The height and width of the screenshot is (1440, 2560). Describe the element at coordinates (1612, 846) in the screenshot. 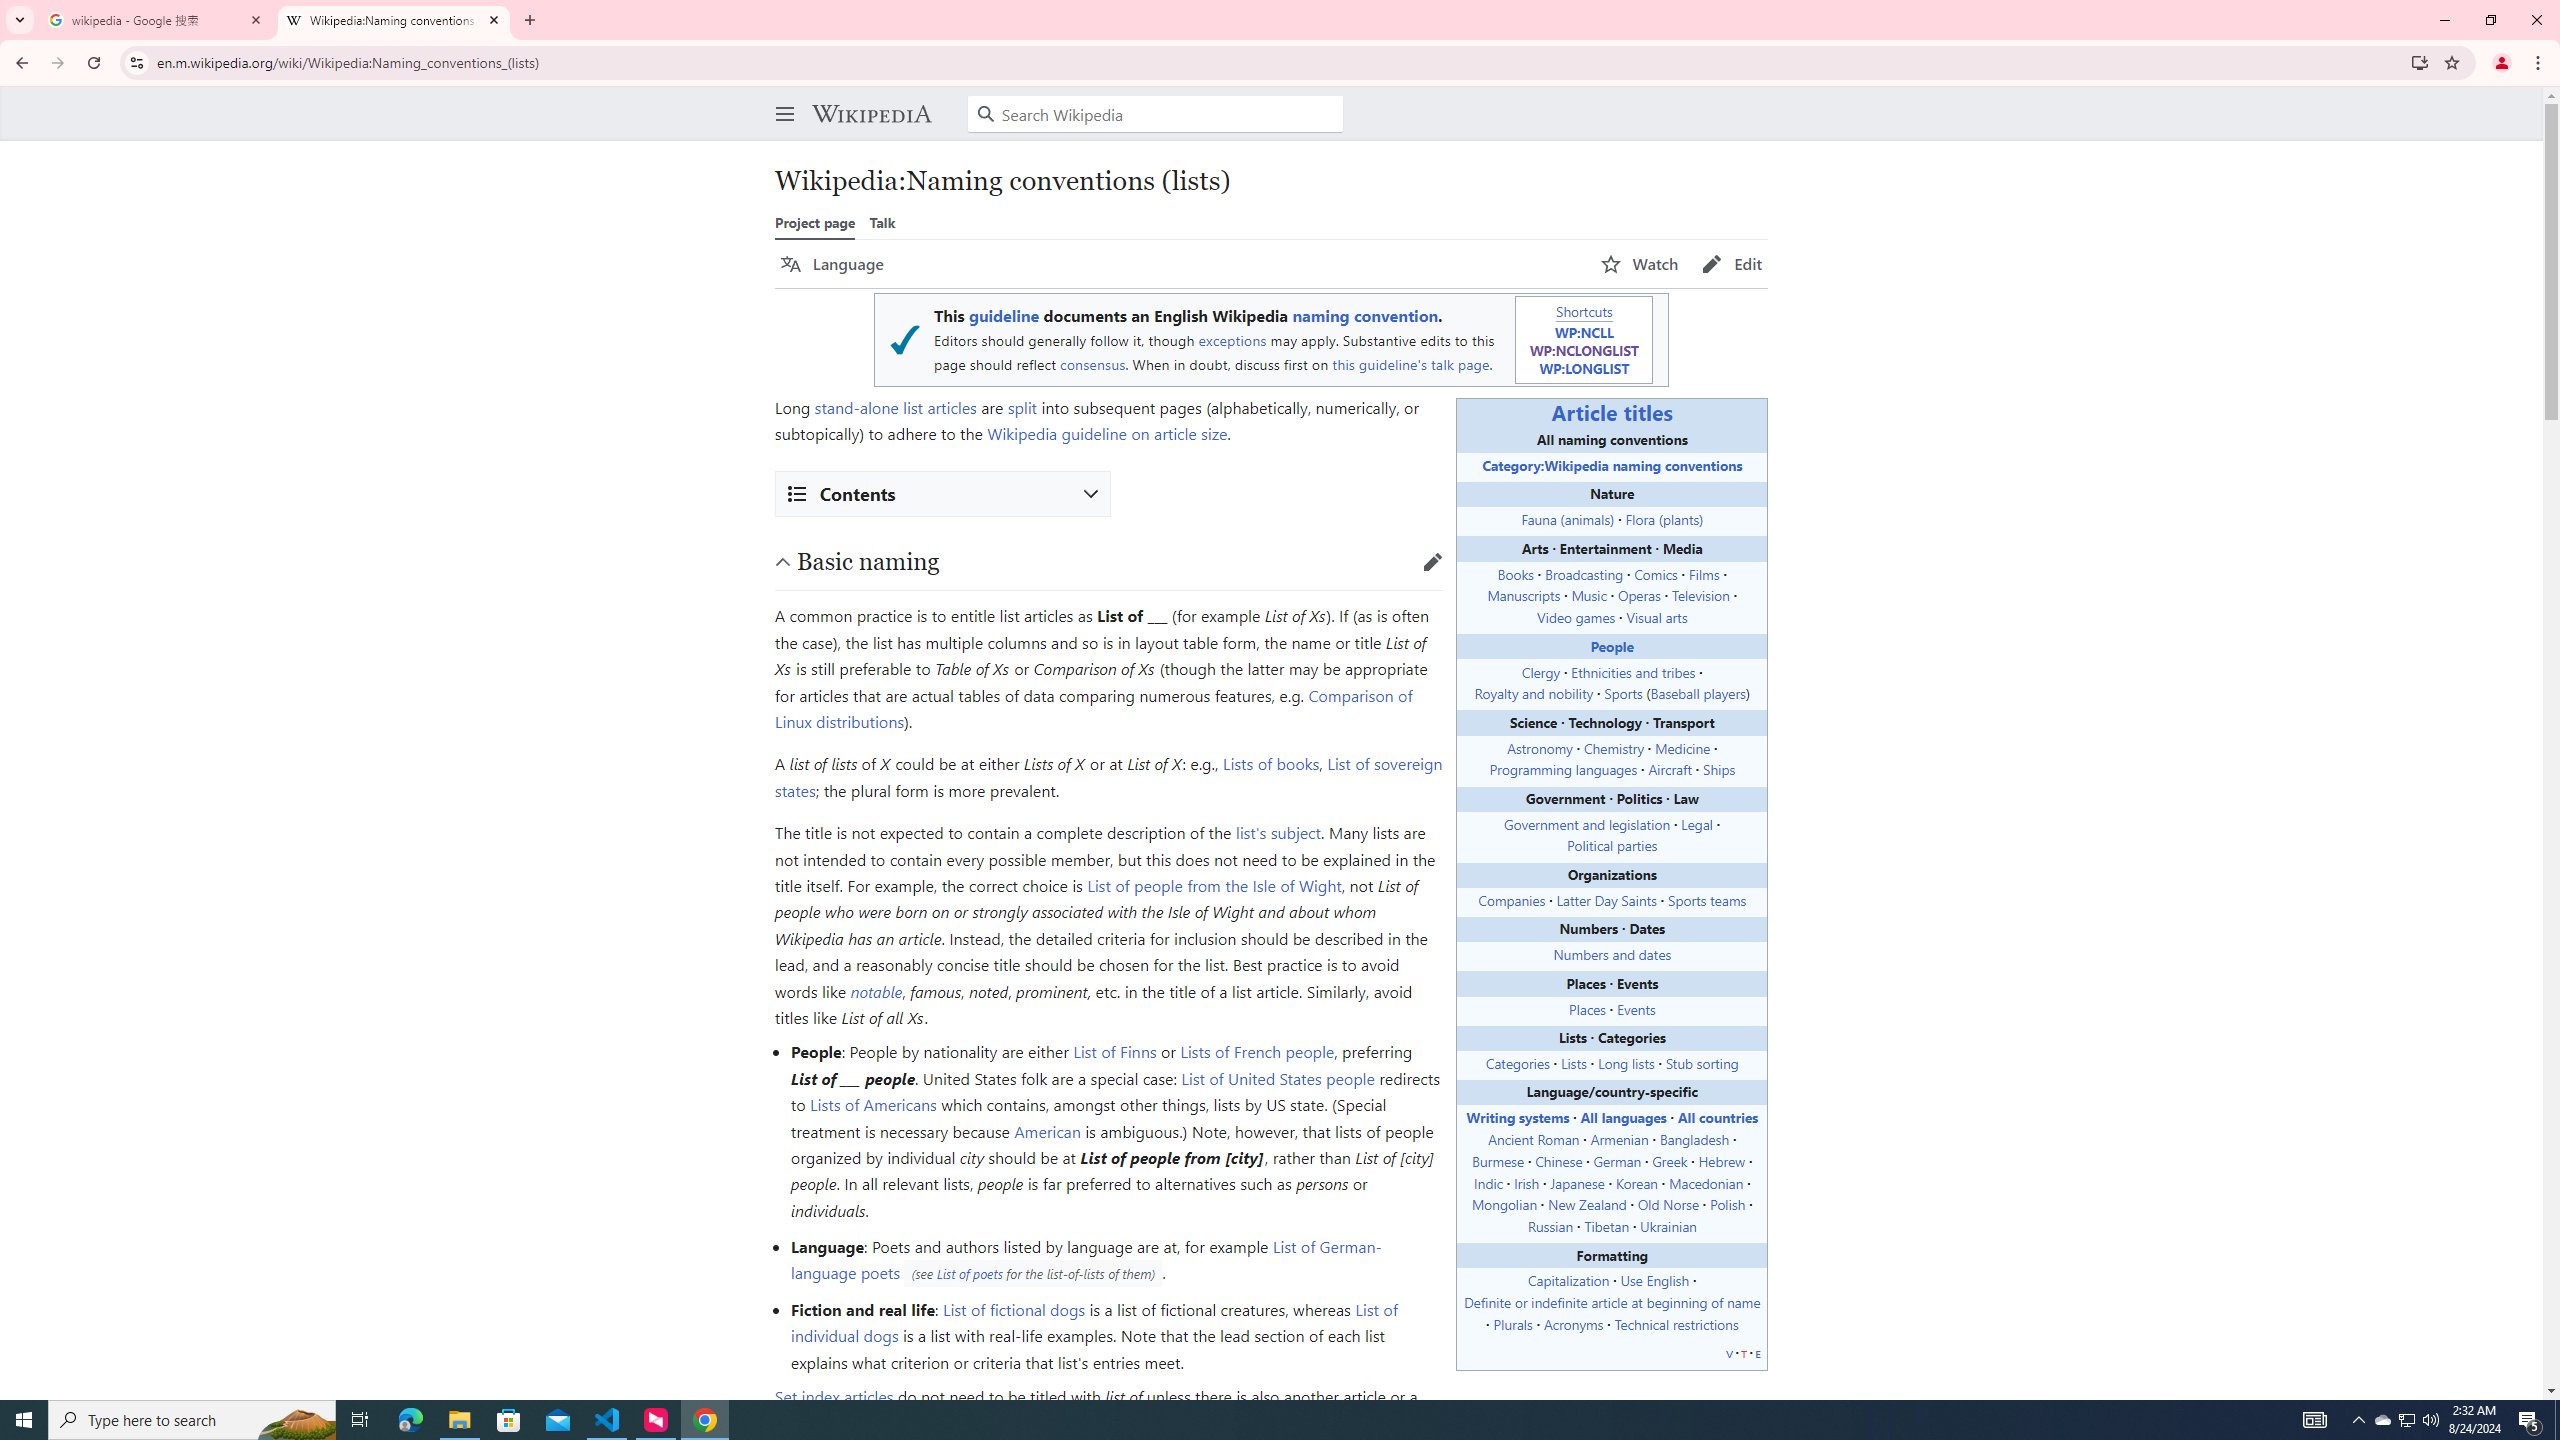

I see `Political parties` at that location.